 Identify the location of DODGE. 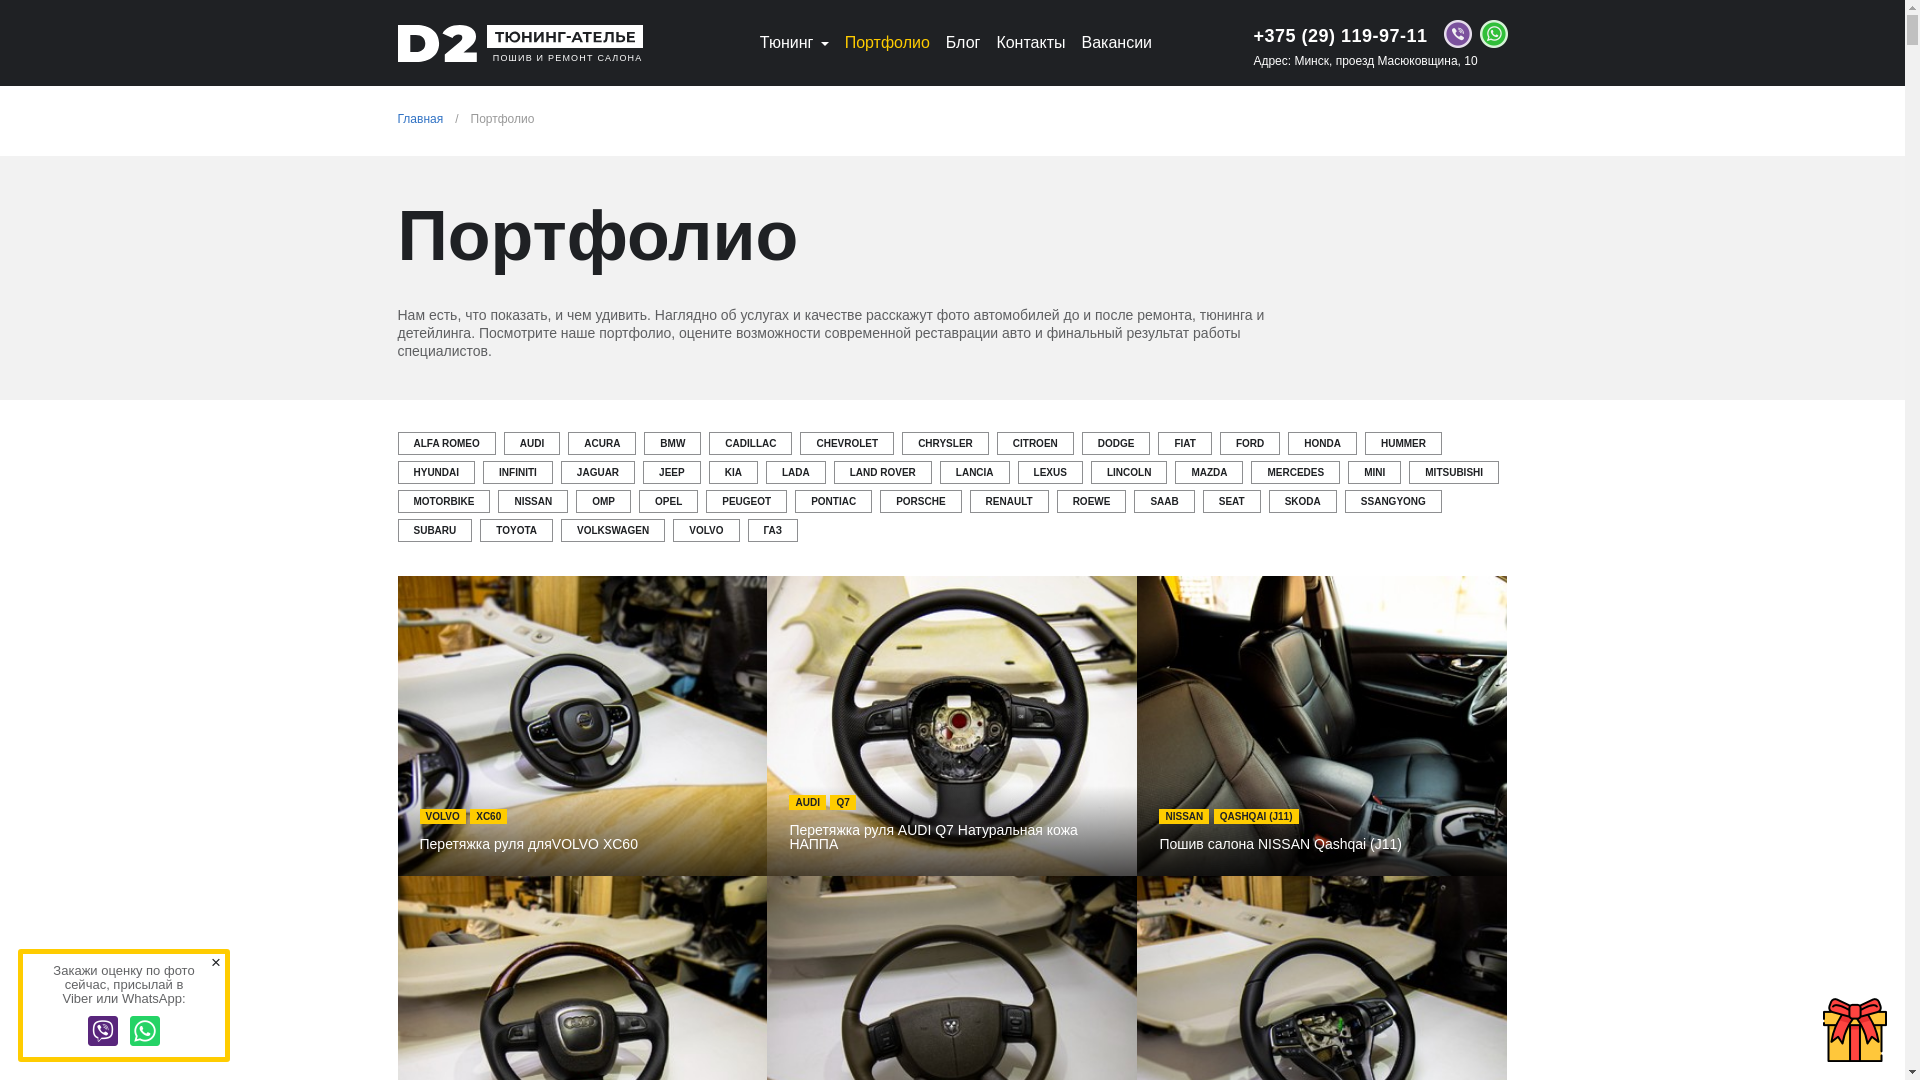
(1116, 444).